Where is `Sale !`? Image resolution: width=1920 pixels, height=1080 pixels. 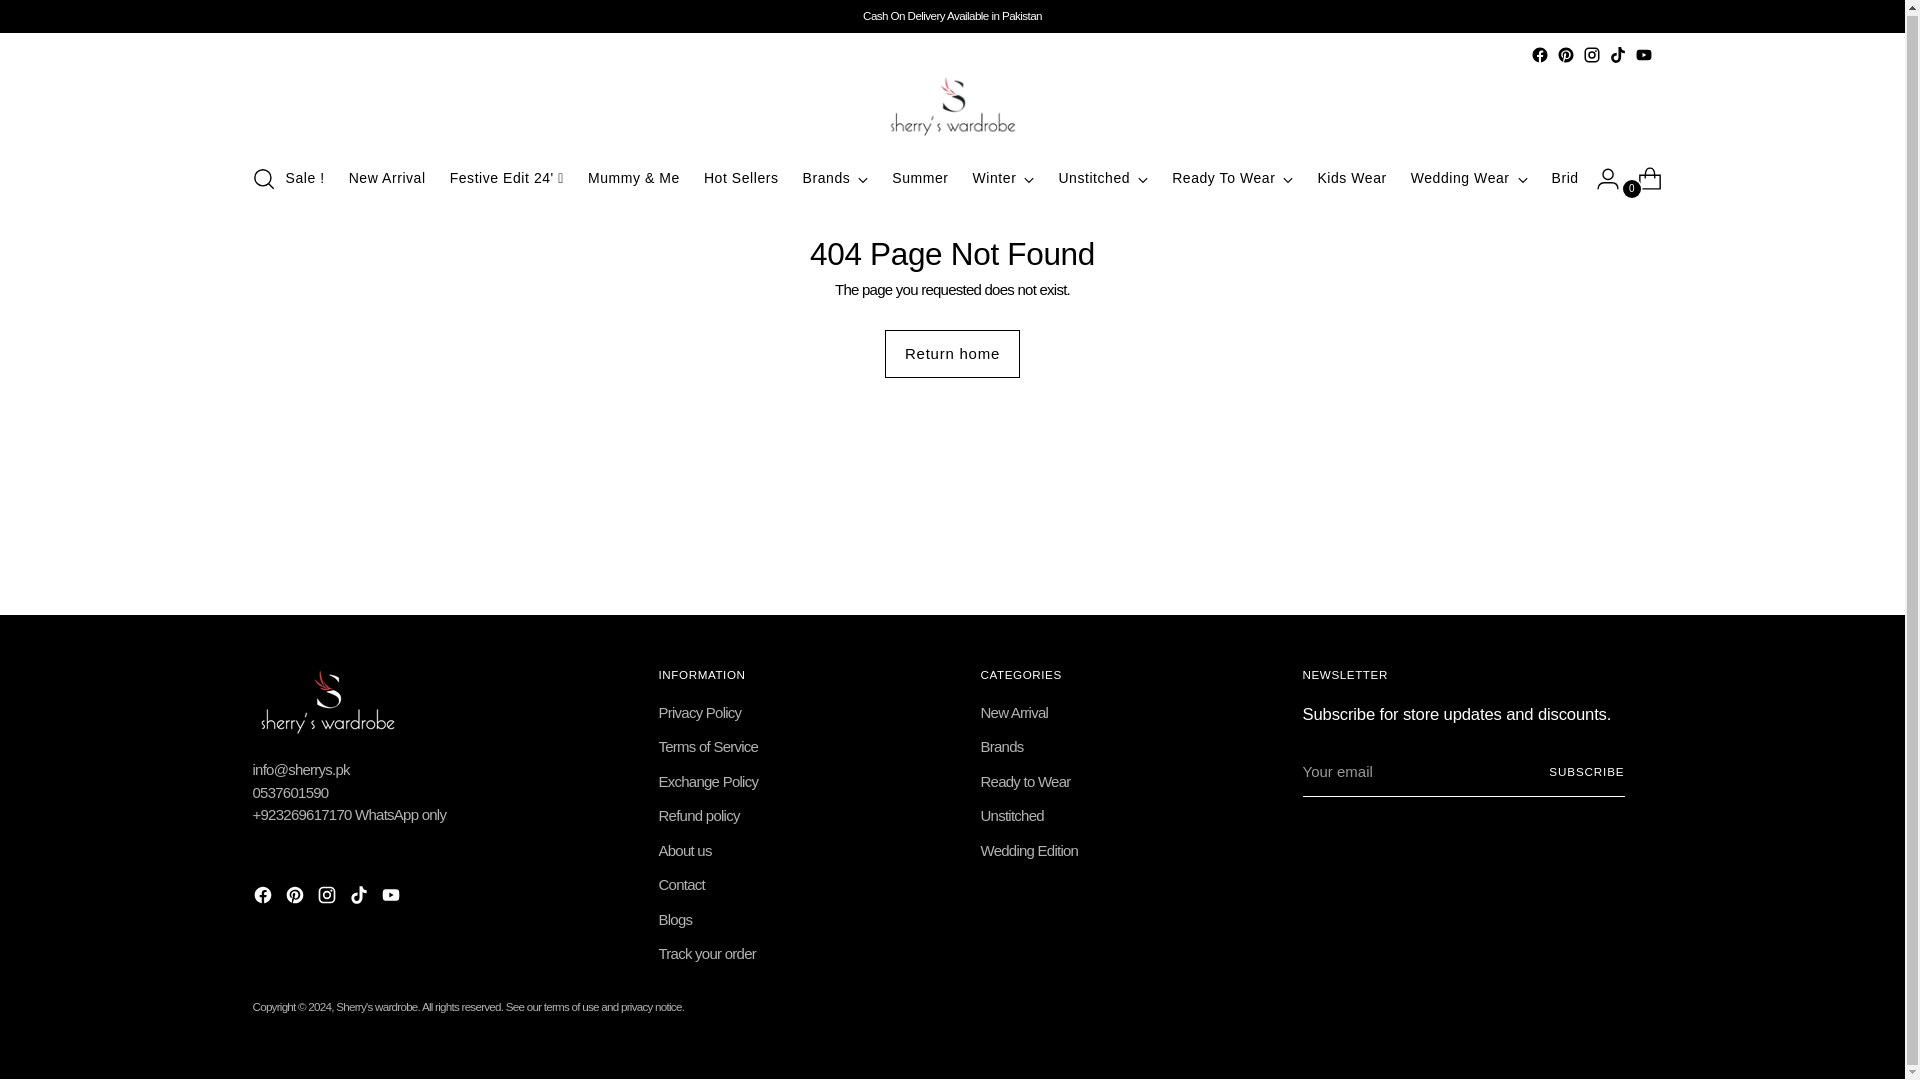
Sale ! is located at coordinates (305, 178).